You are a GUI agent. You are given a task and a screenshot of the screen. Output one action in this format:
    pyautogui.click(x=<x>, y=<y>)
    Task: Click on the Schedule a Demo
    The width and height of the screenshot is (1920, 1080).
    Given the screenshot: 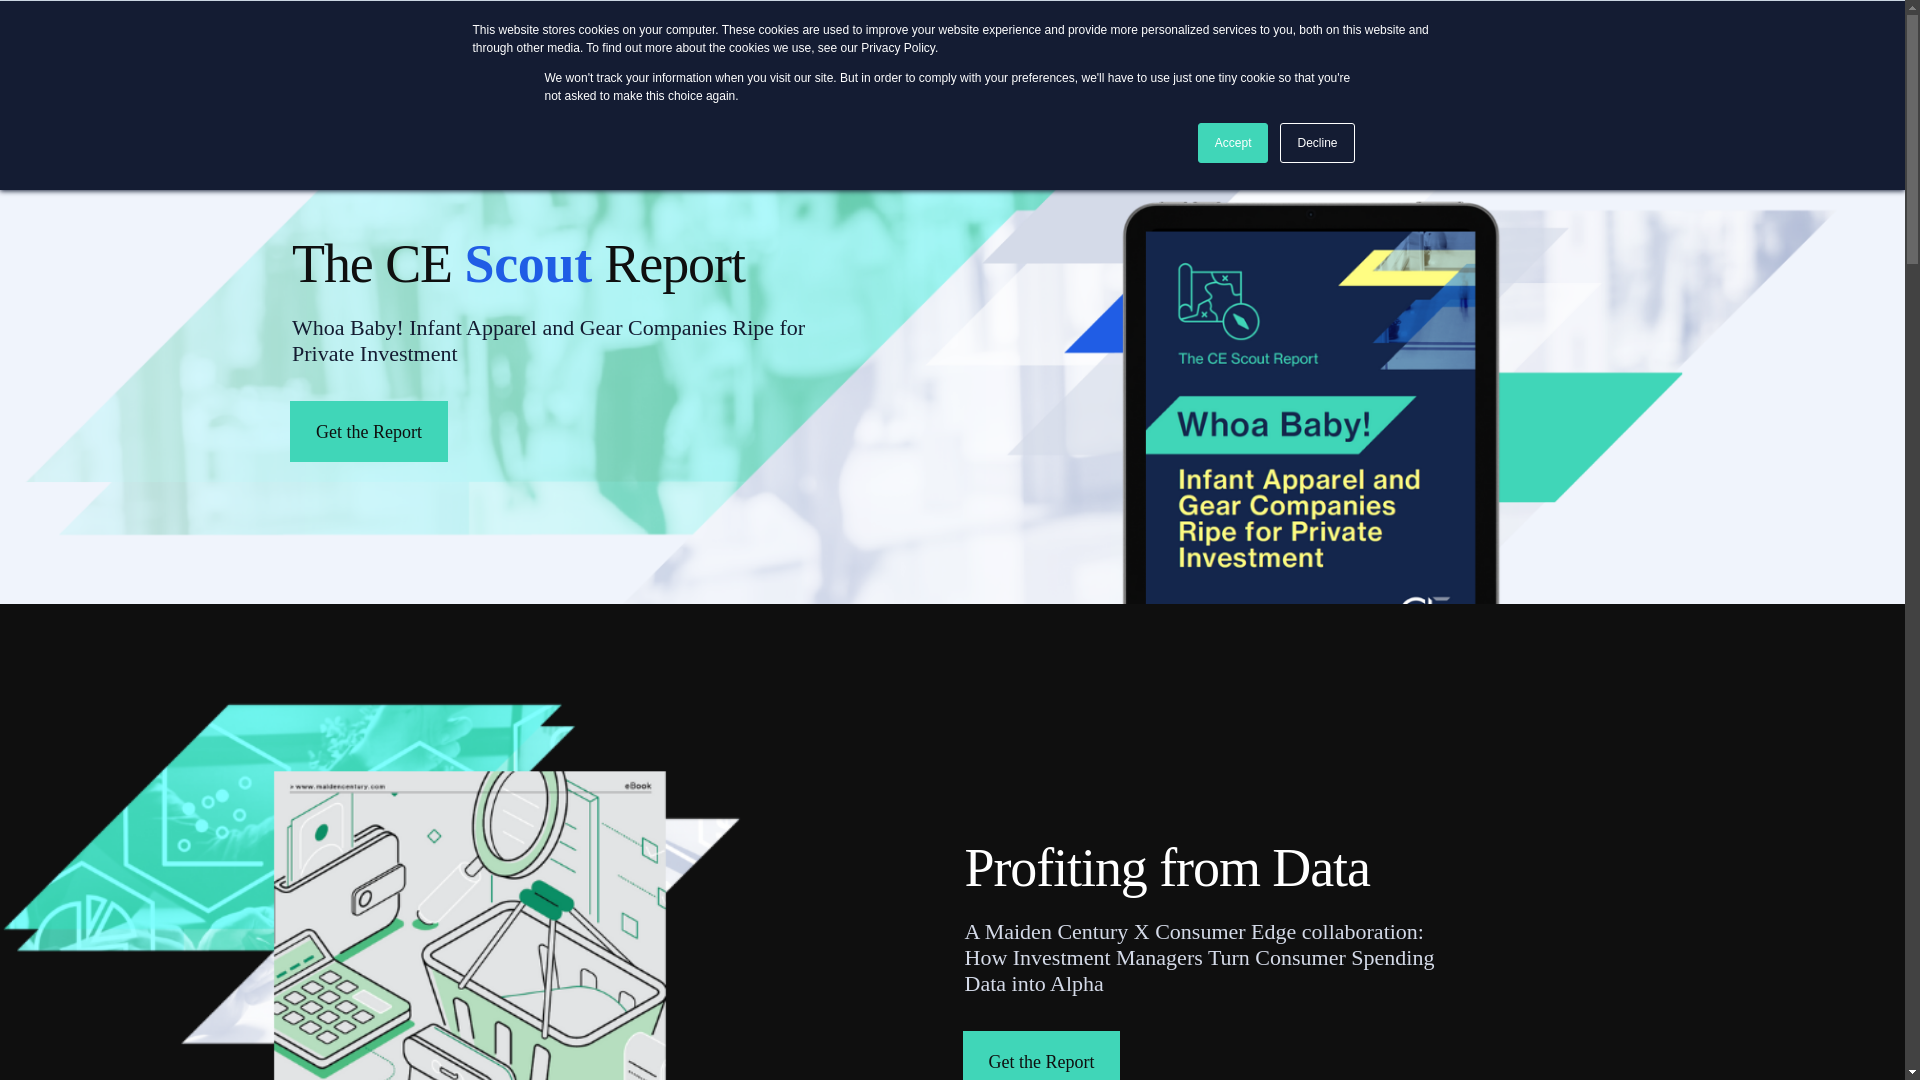 What is the action you would take?
    pyautogui.click(x=1525, y=116)
    